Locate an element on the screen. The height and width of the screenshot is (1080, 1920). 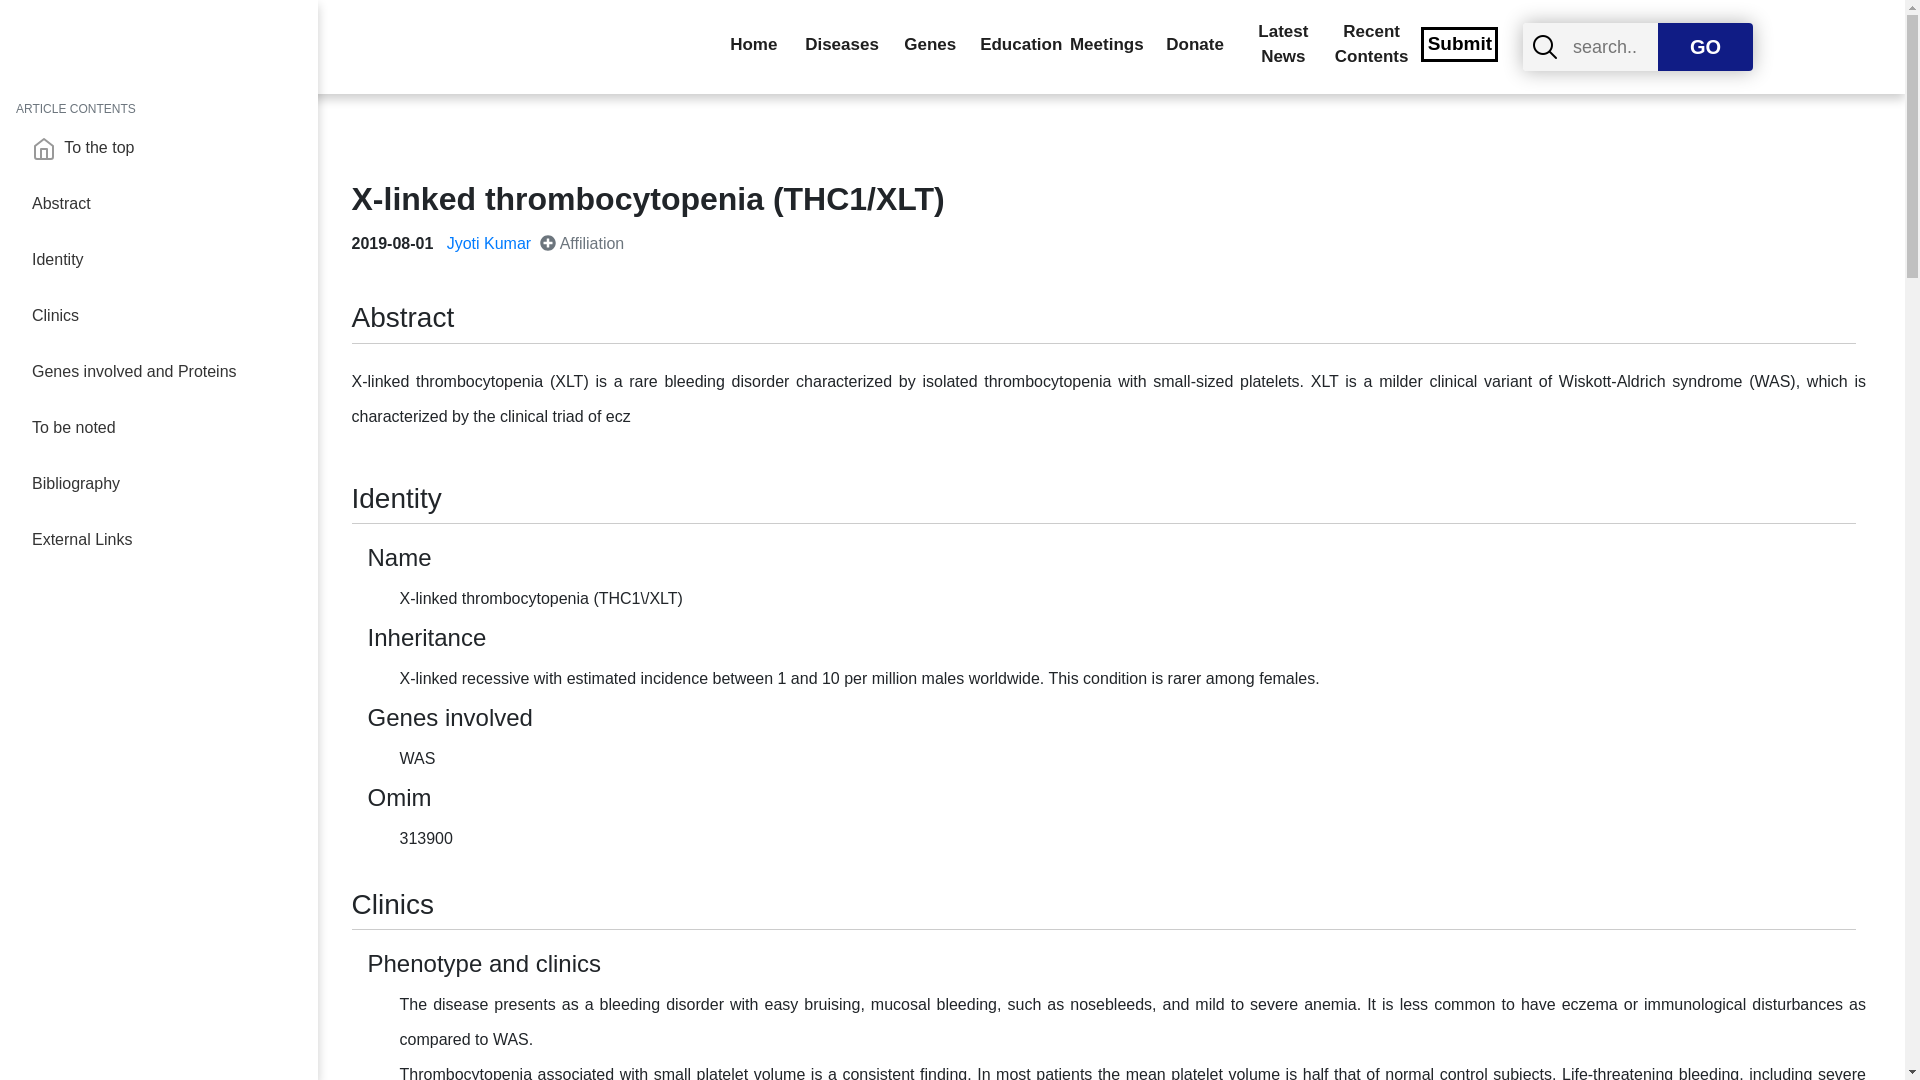
External Links is located at coordinates (166, 540).